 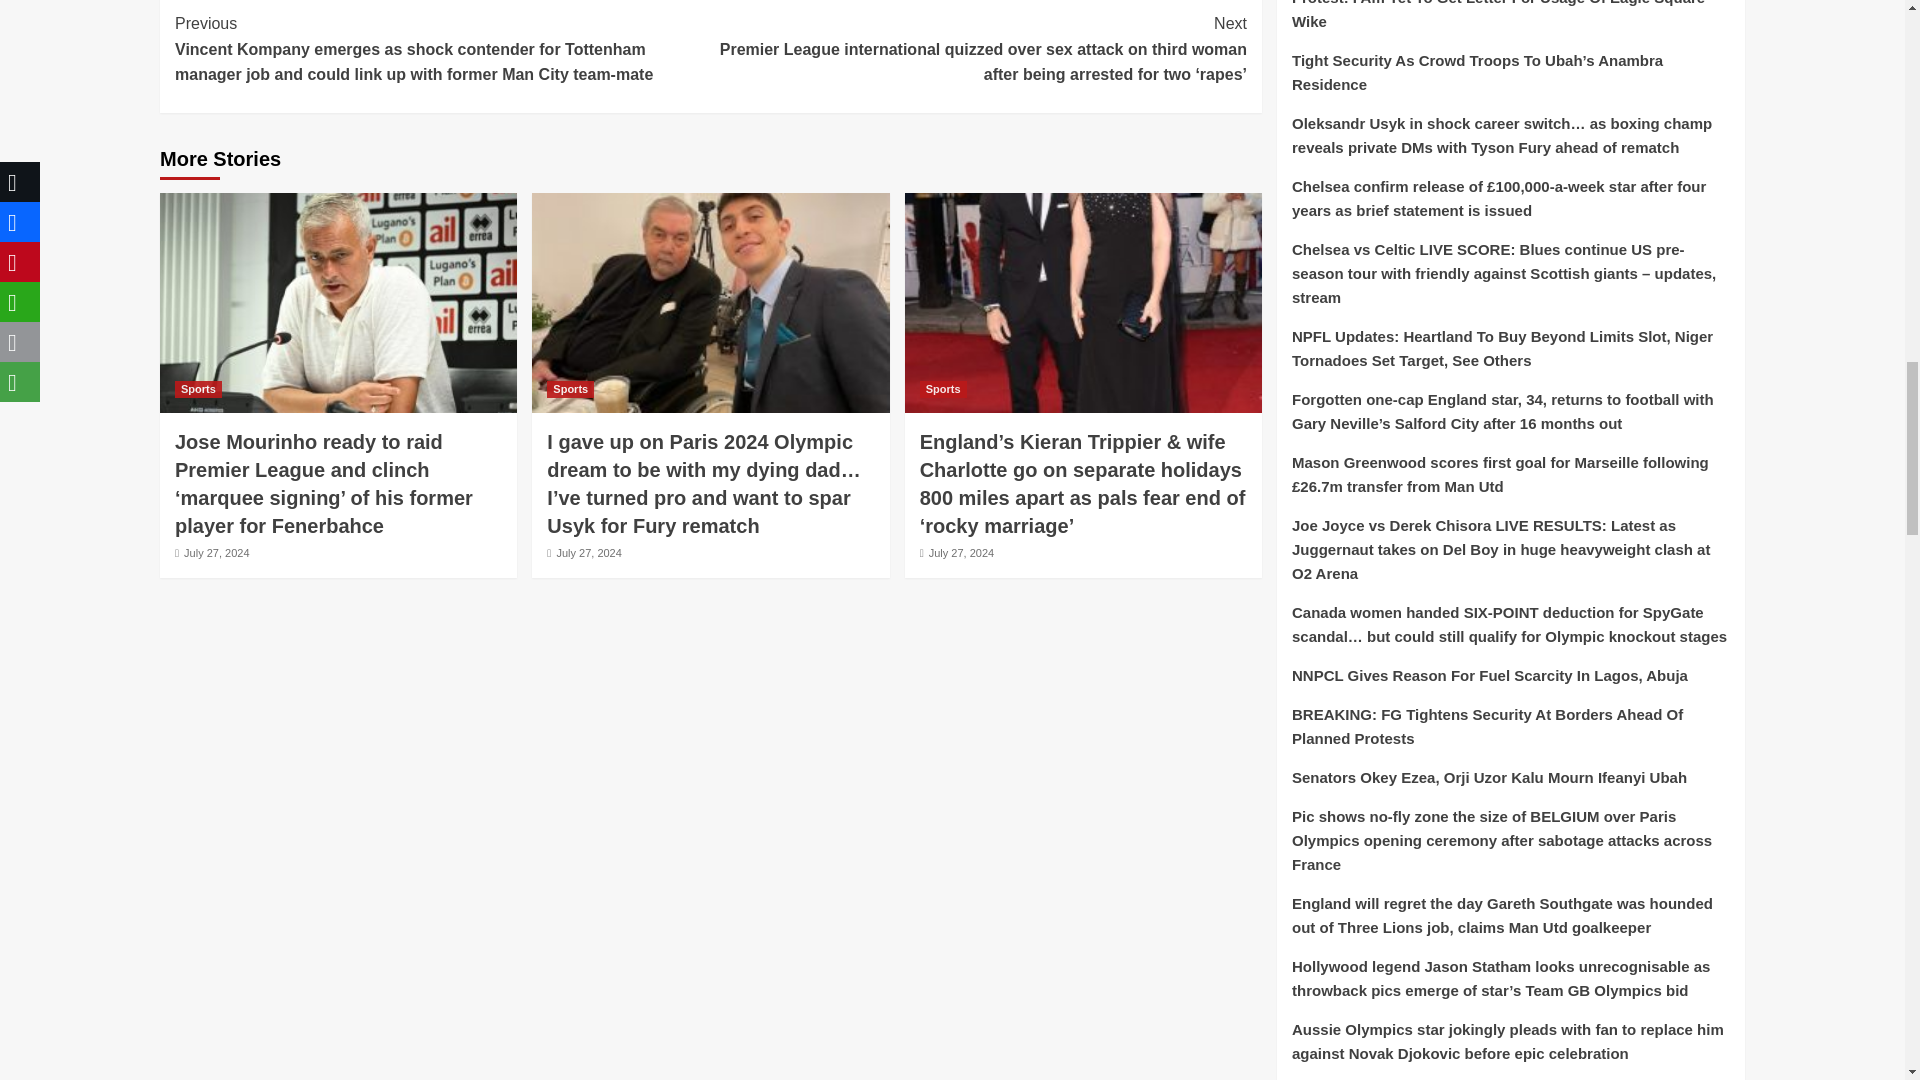 I want to click on Sports, so click(x=570, y=390).